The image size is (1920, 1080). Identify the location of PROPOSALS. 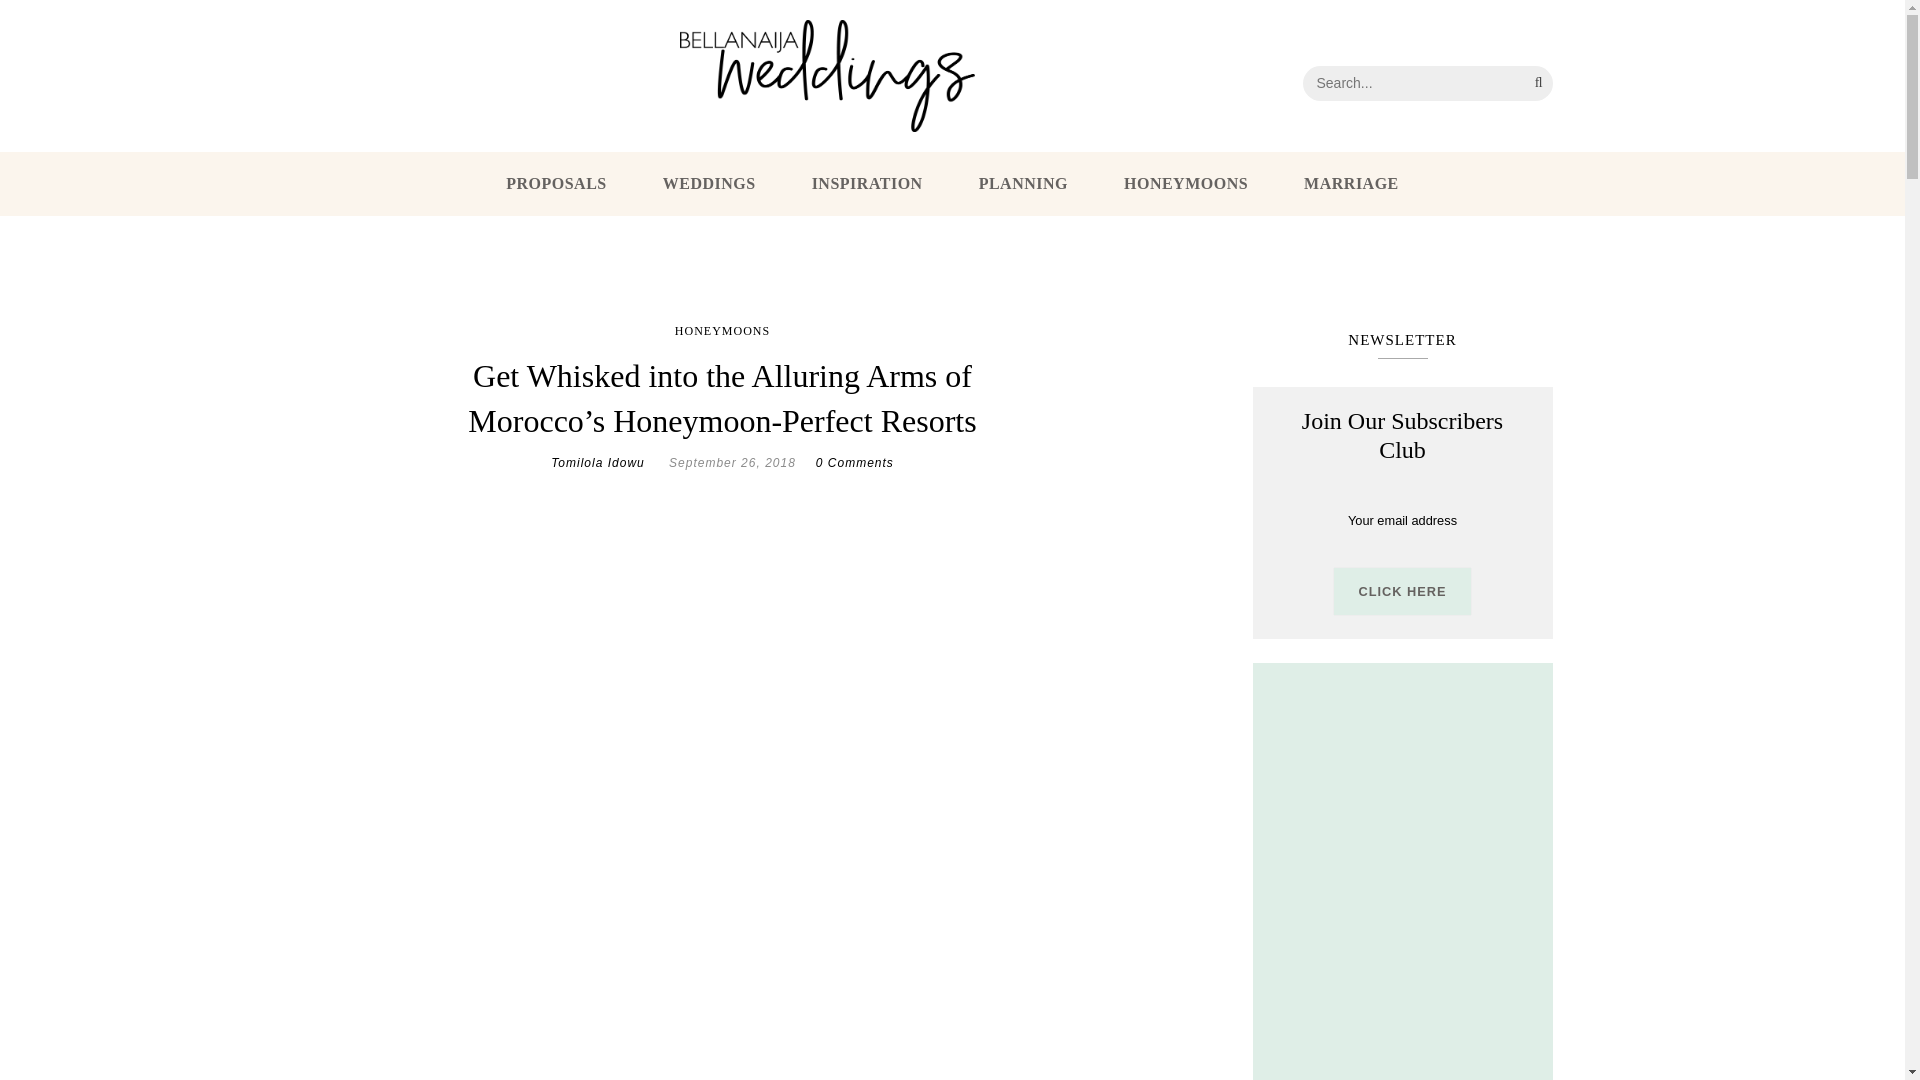
(556, 184).